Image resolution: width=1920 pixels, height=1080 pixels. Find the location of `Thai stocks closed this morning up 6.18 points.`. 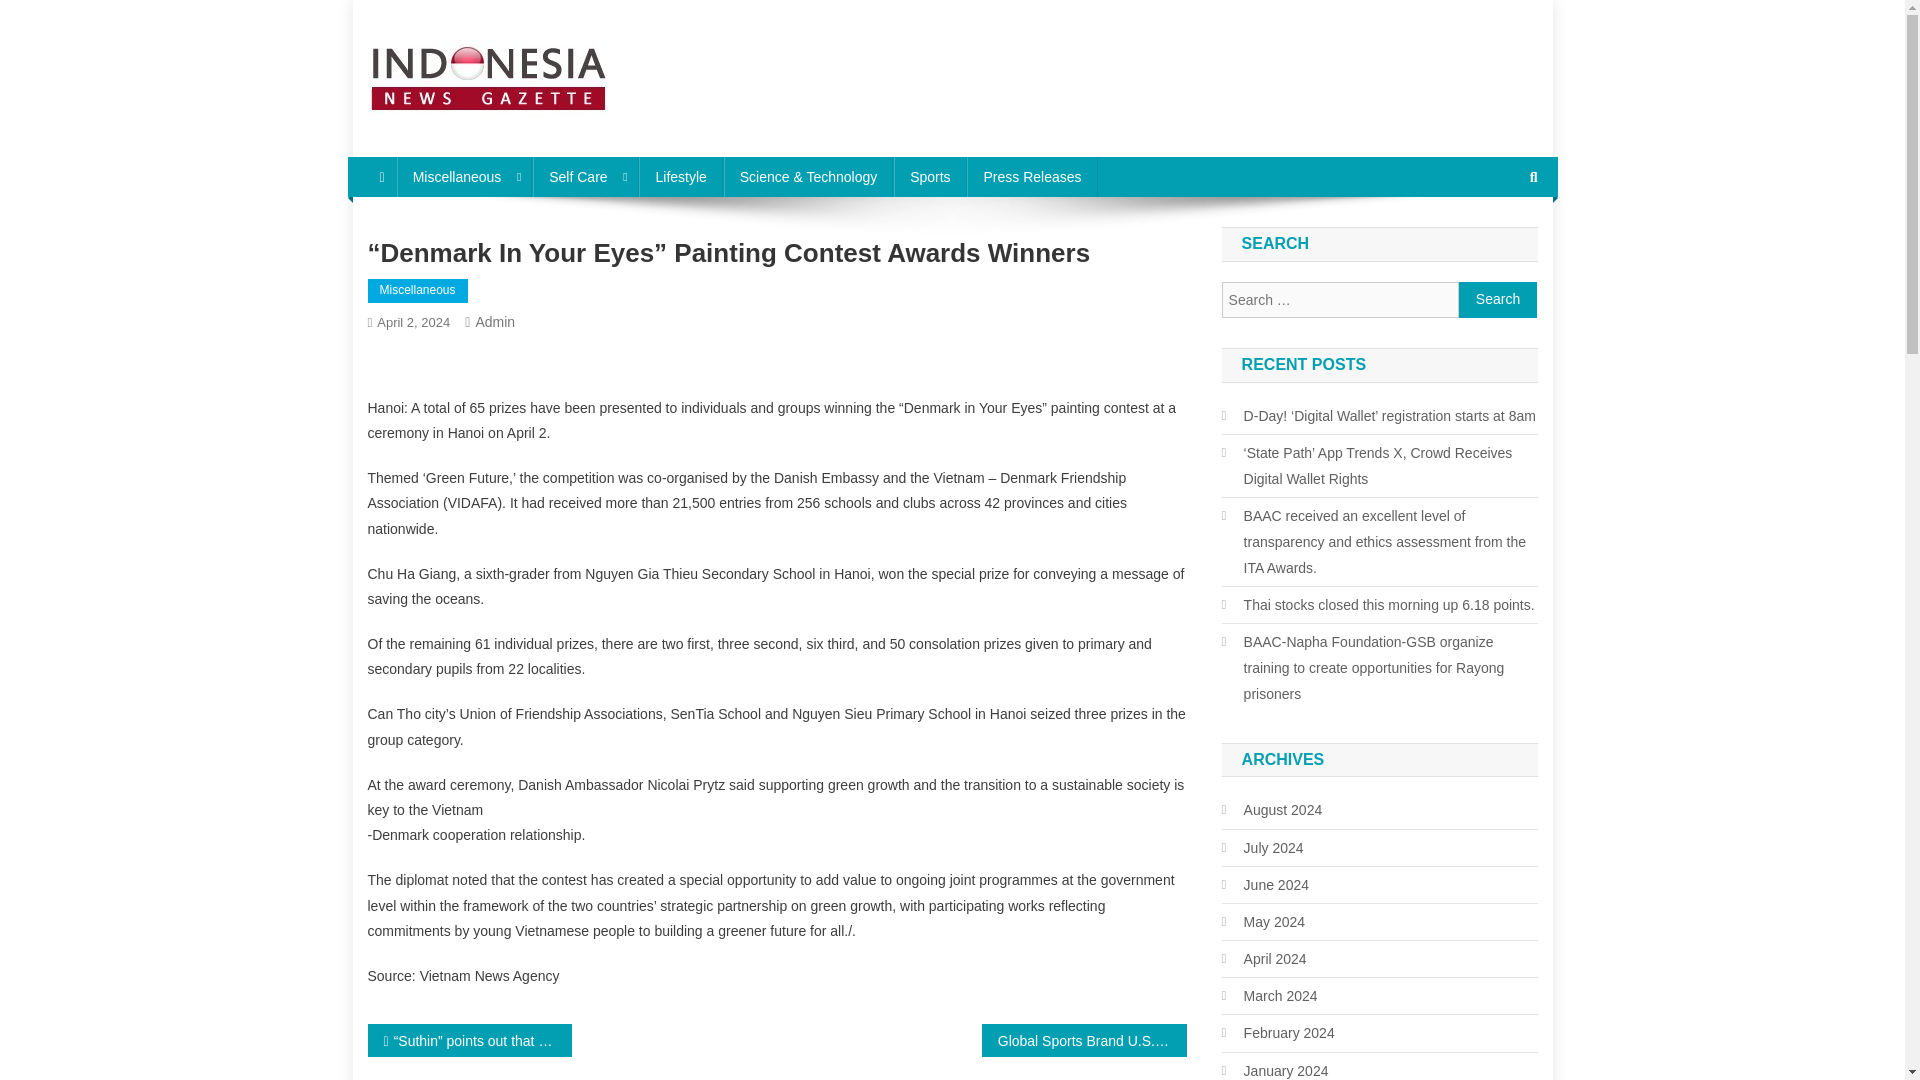

Thai stocks closed this morning up 6.18 points. is located at coordinates (1378, 604).